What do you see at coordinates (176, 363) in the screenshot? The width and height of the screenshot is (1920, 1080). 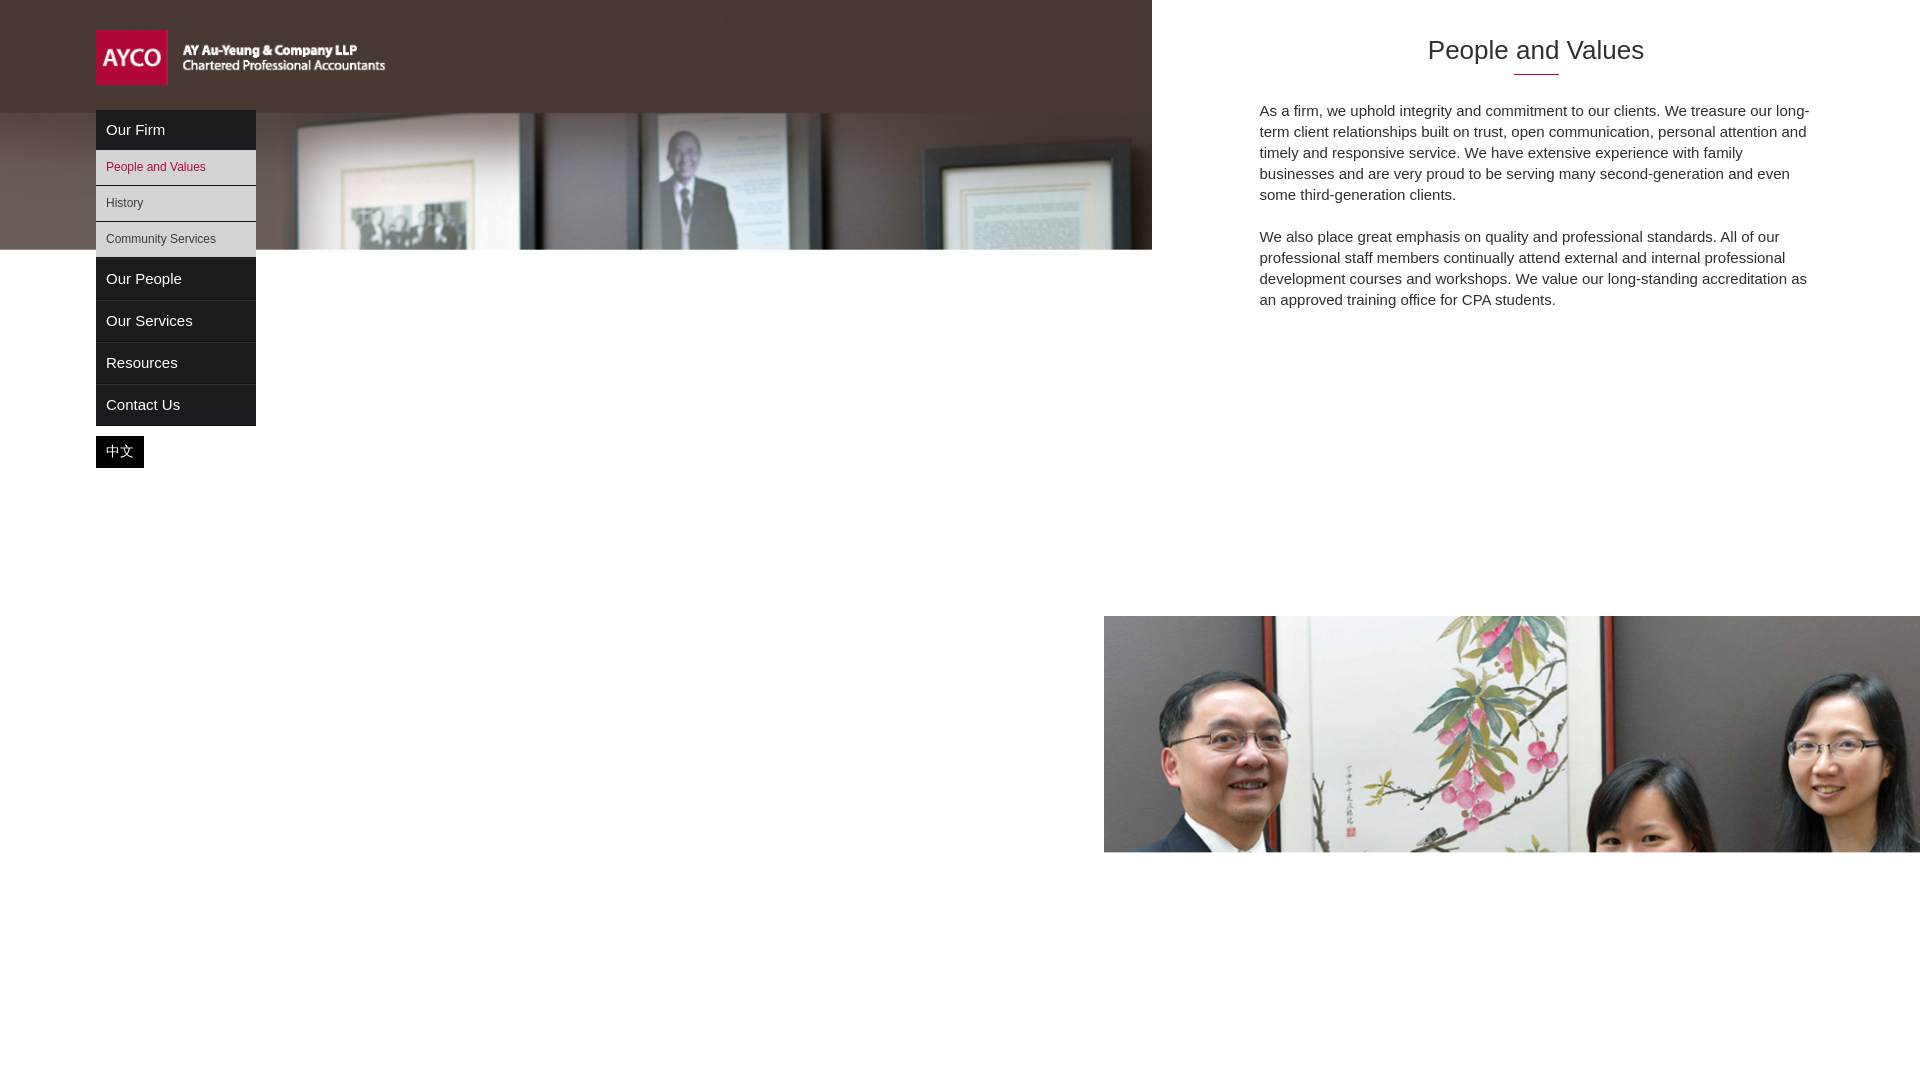 I see `Resources` at bounding box center [176, 363].